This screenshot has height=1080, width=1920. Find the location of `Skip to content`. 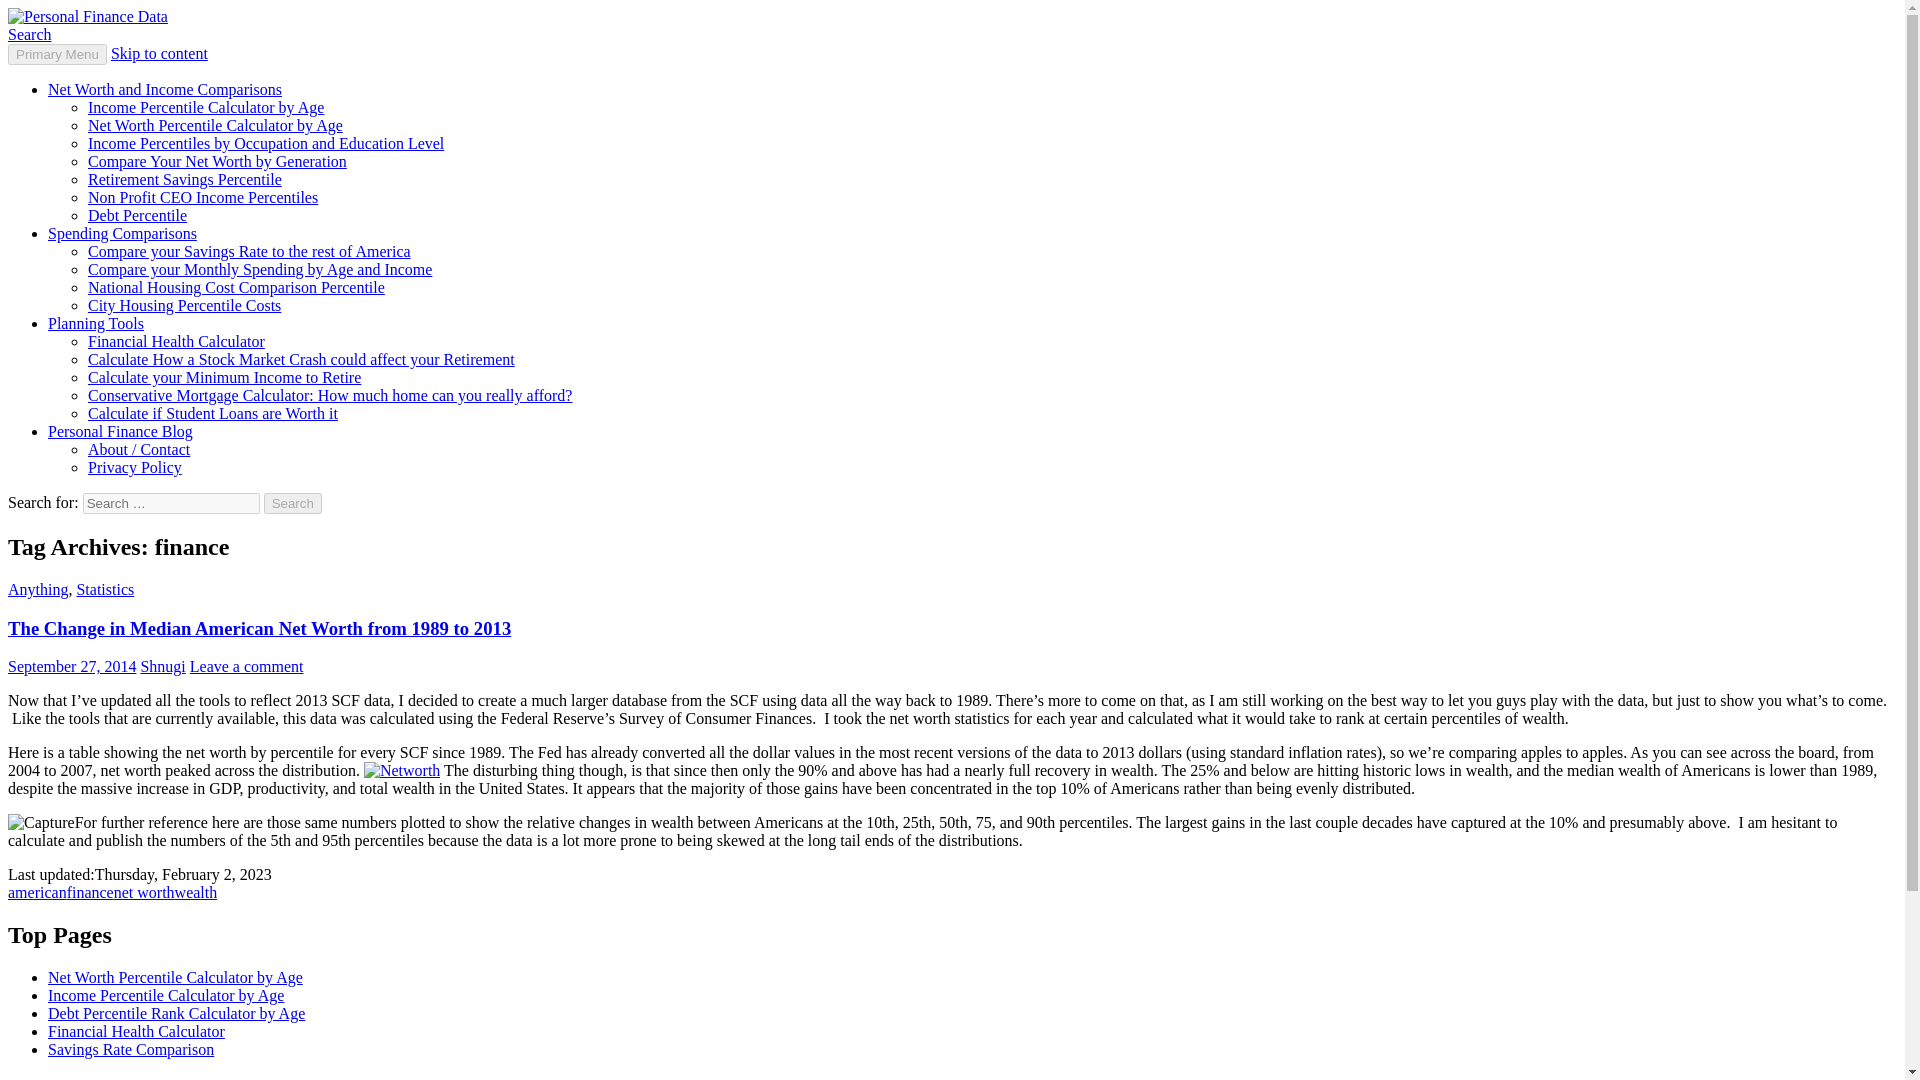

Skip to content is located at coordinates (159, 53).